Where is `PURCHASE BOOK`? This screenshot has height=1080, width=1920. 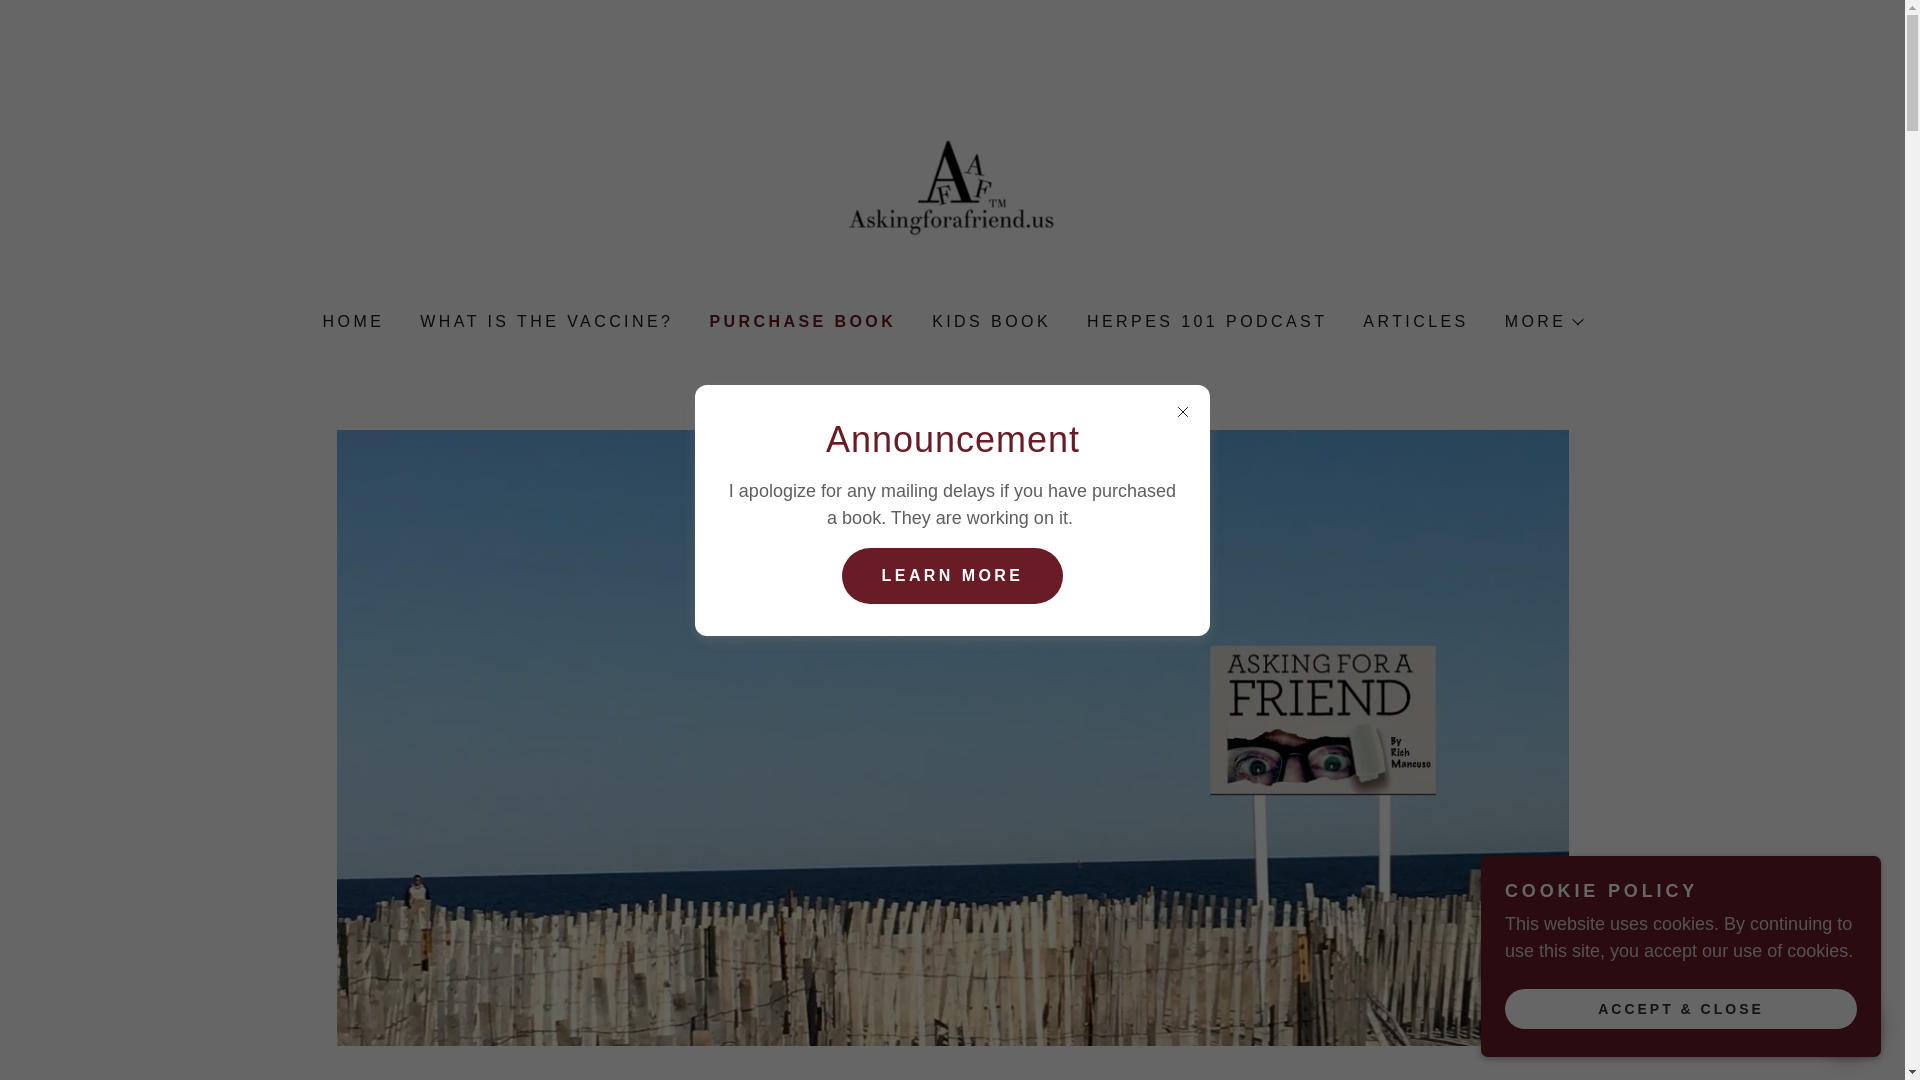 PURCHASE BOOK is located at coordinates (800, 321).